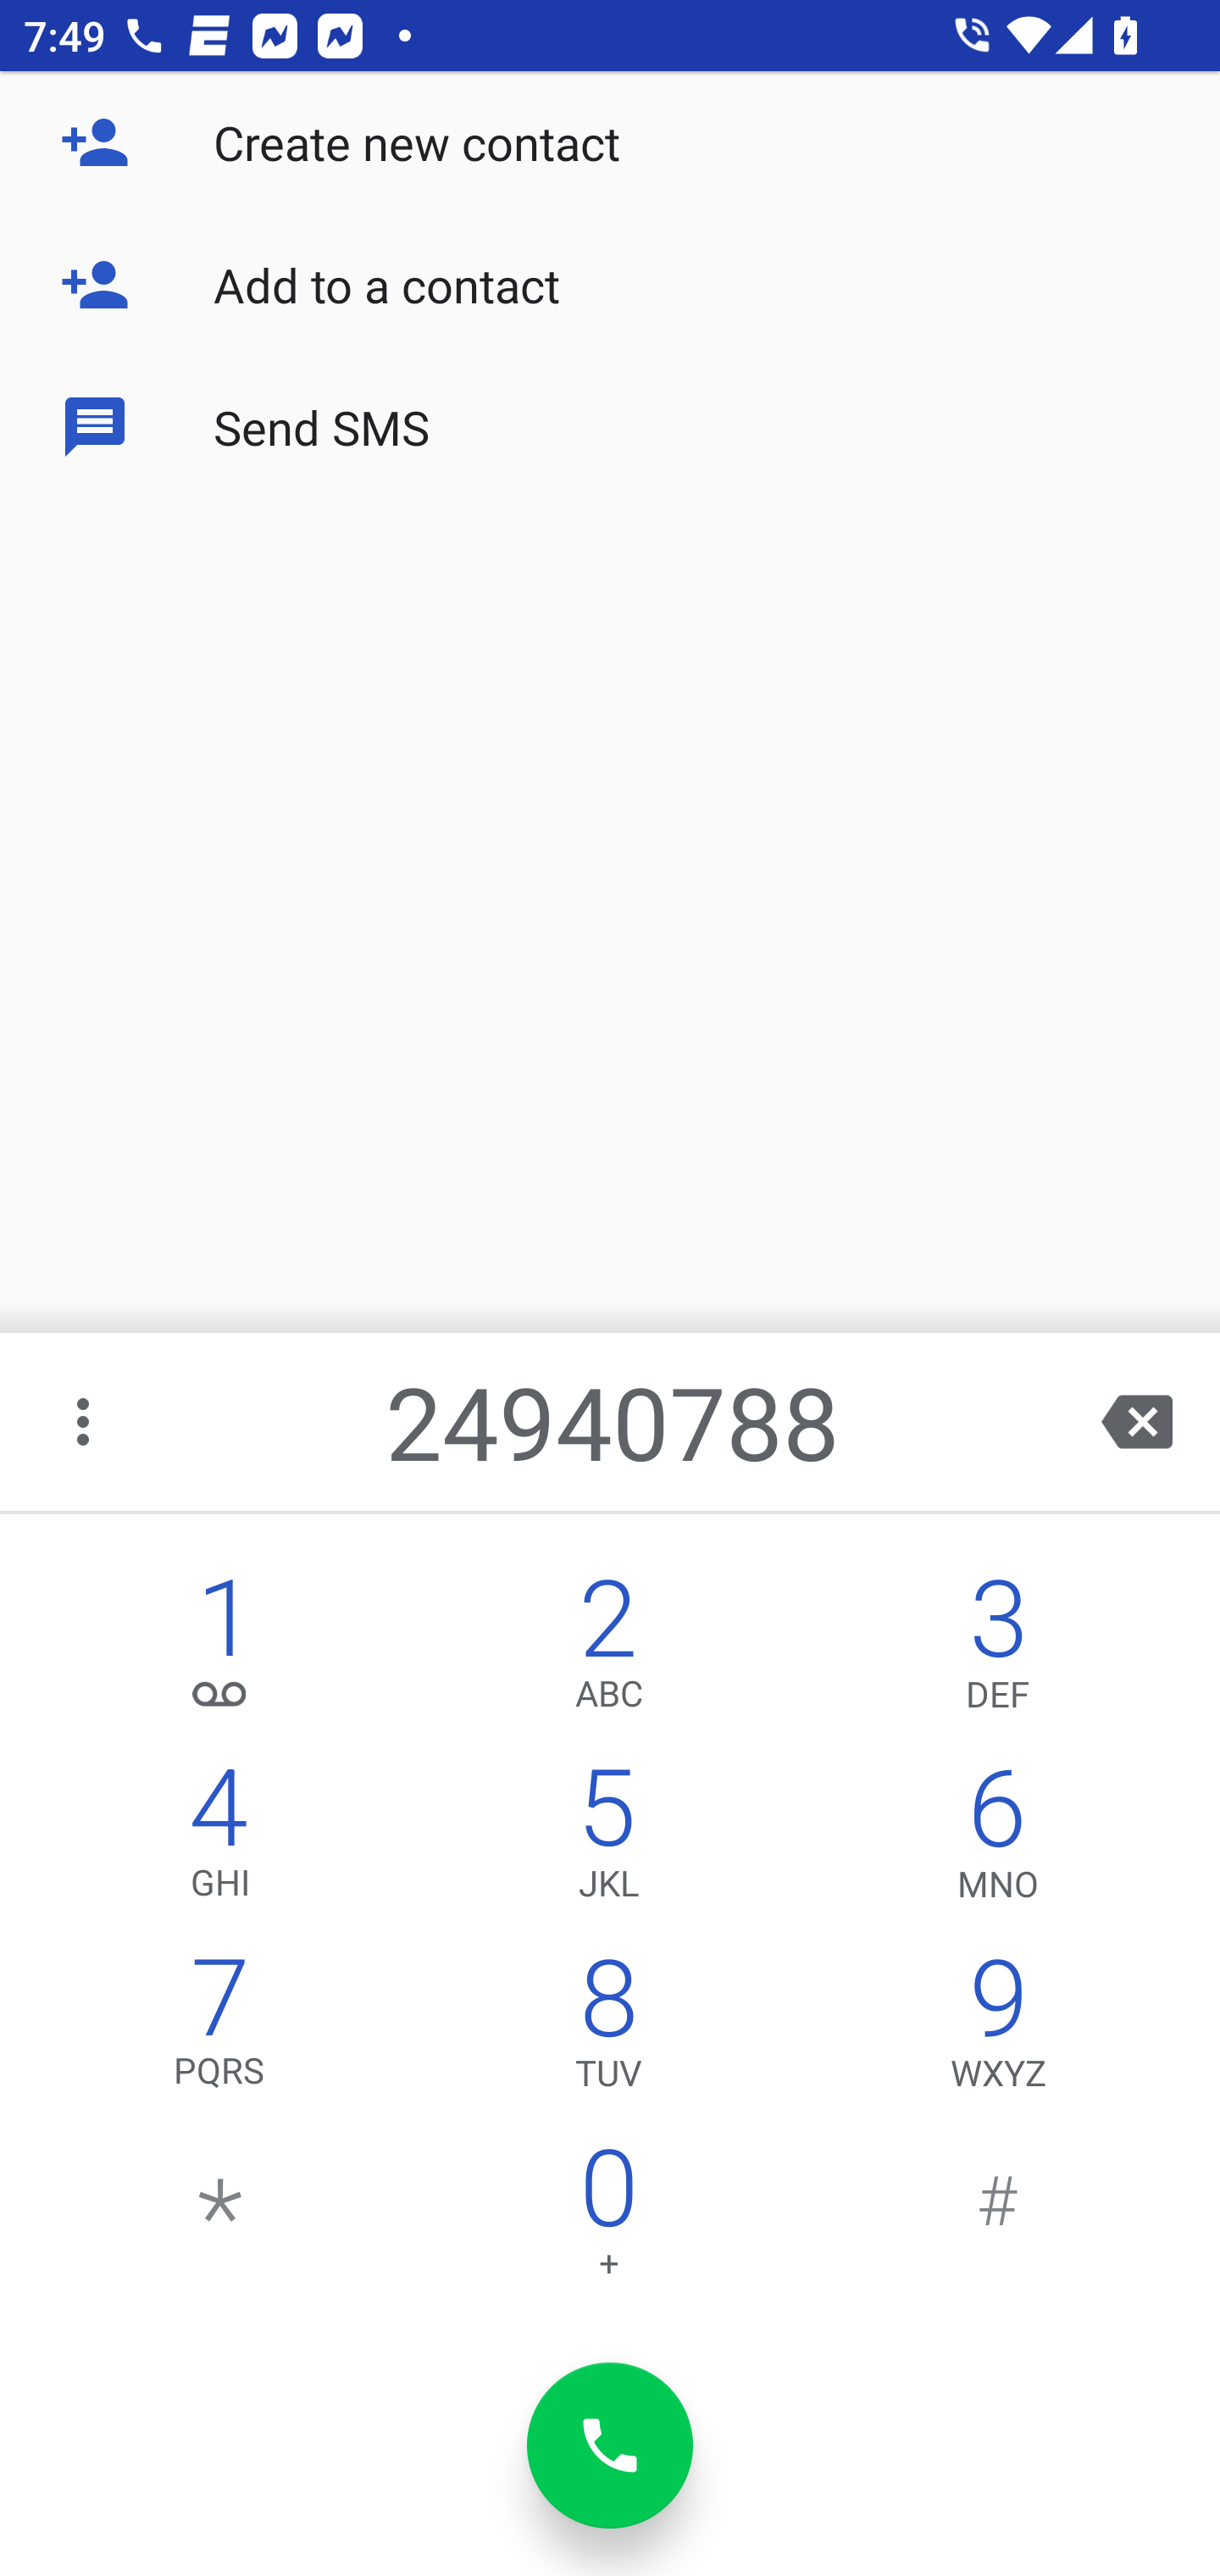 This screenshot has width=1220, height=2576. I want to click on 5,JKL 5 JKL, so click(608, 1840).